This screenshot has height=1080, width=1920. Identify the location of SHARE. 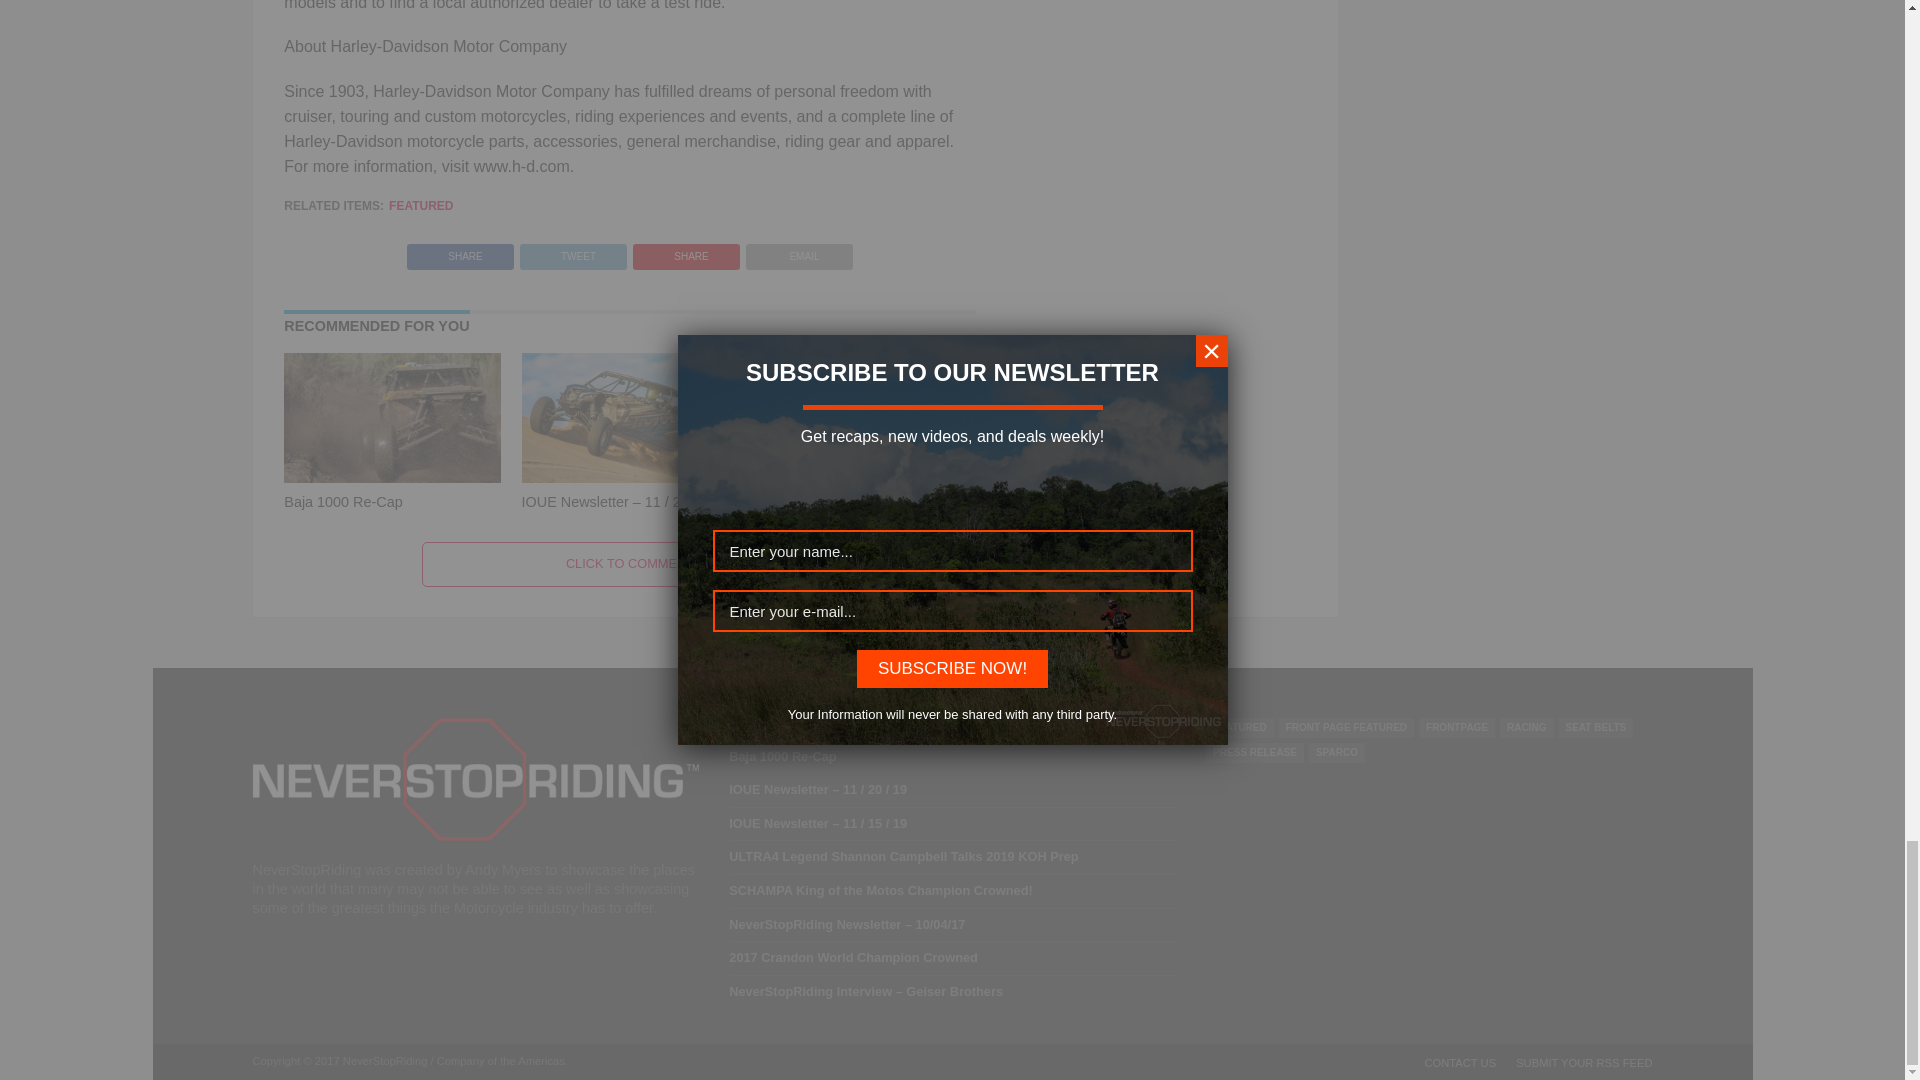
(460, 252).